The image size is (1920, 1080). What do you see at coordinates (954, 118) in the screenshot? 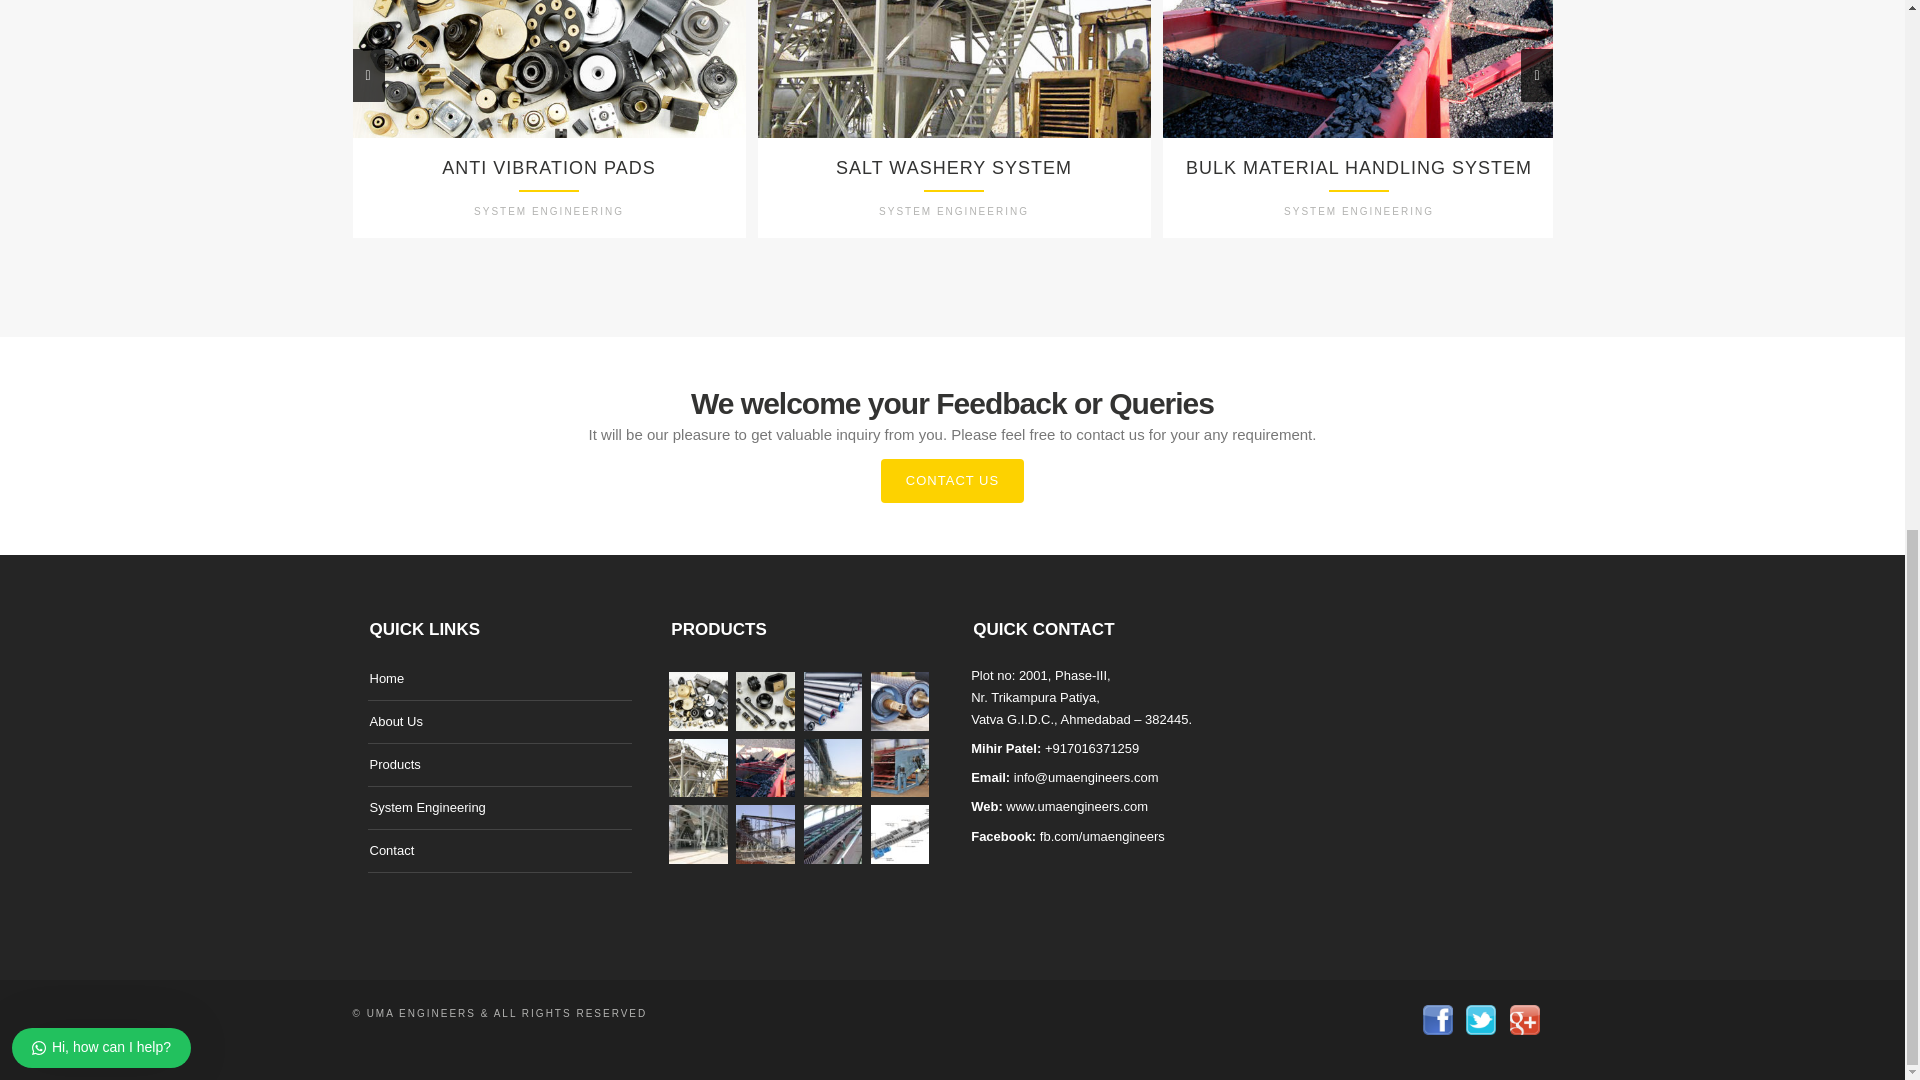
I see `CONTACT US` at bounding box center [954, 118].